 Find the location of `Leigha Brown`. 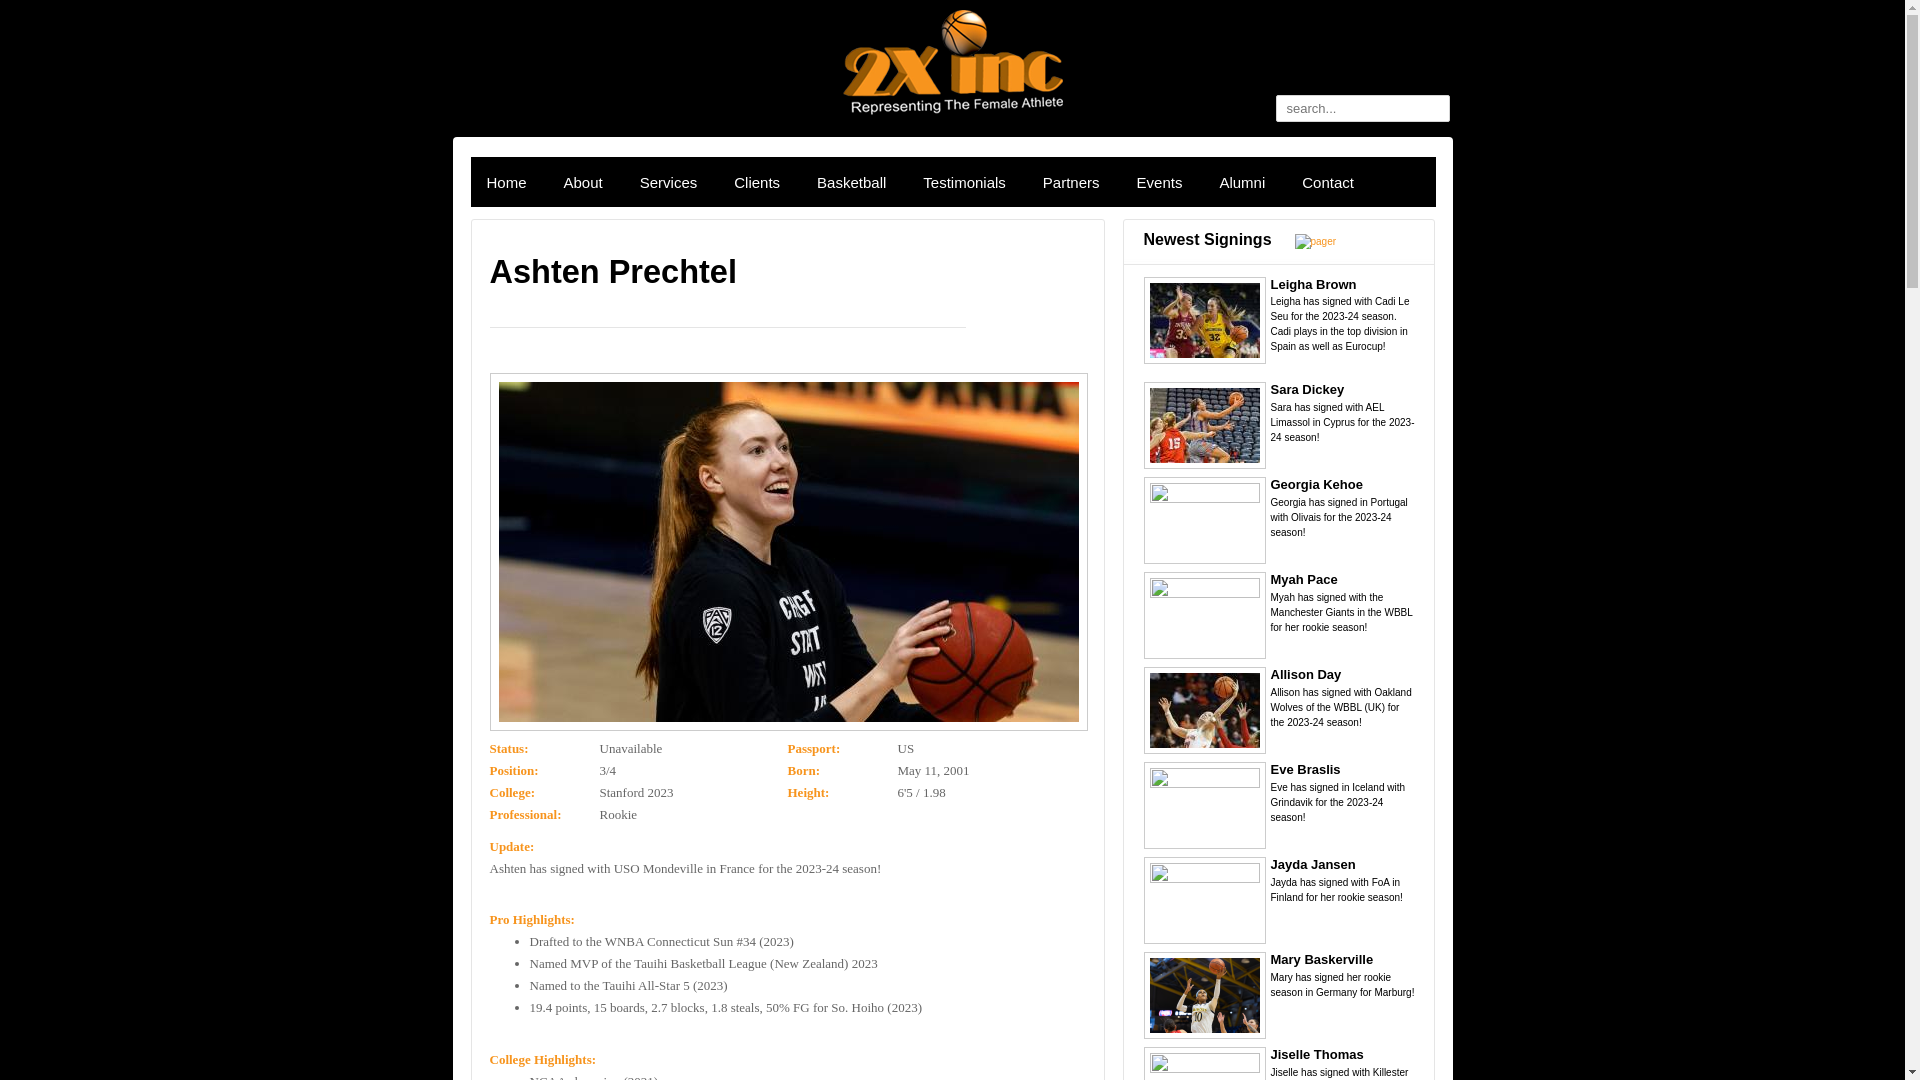

Leigha Brown is located at coordinates (1313, 284).